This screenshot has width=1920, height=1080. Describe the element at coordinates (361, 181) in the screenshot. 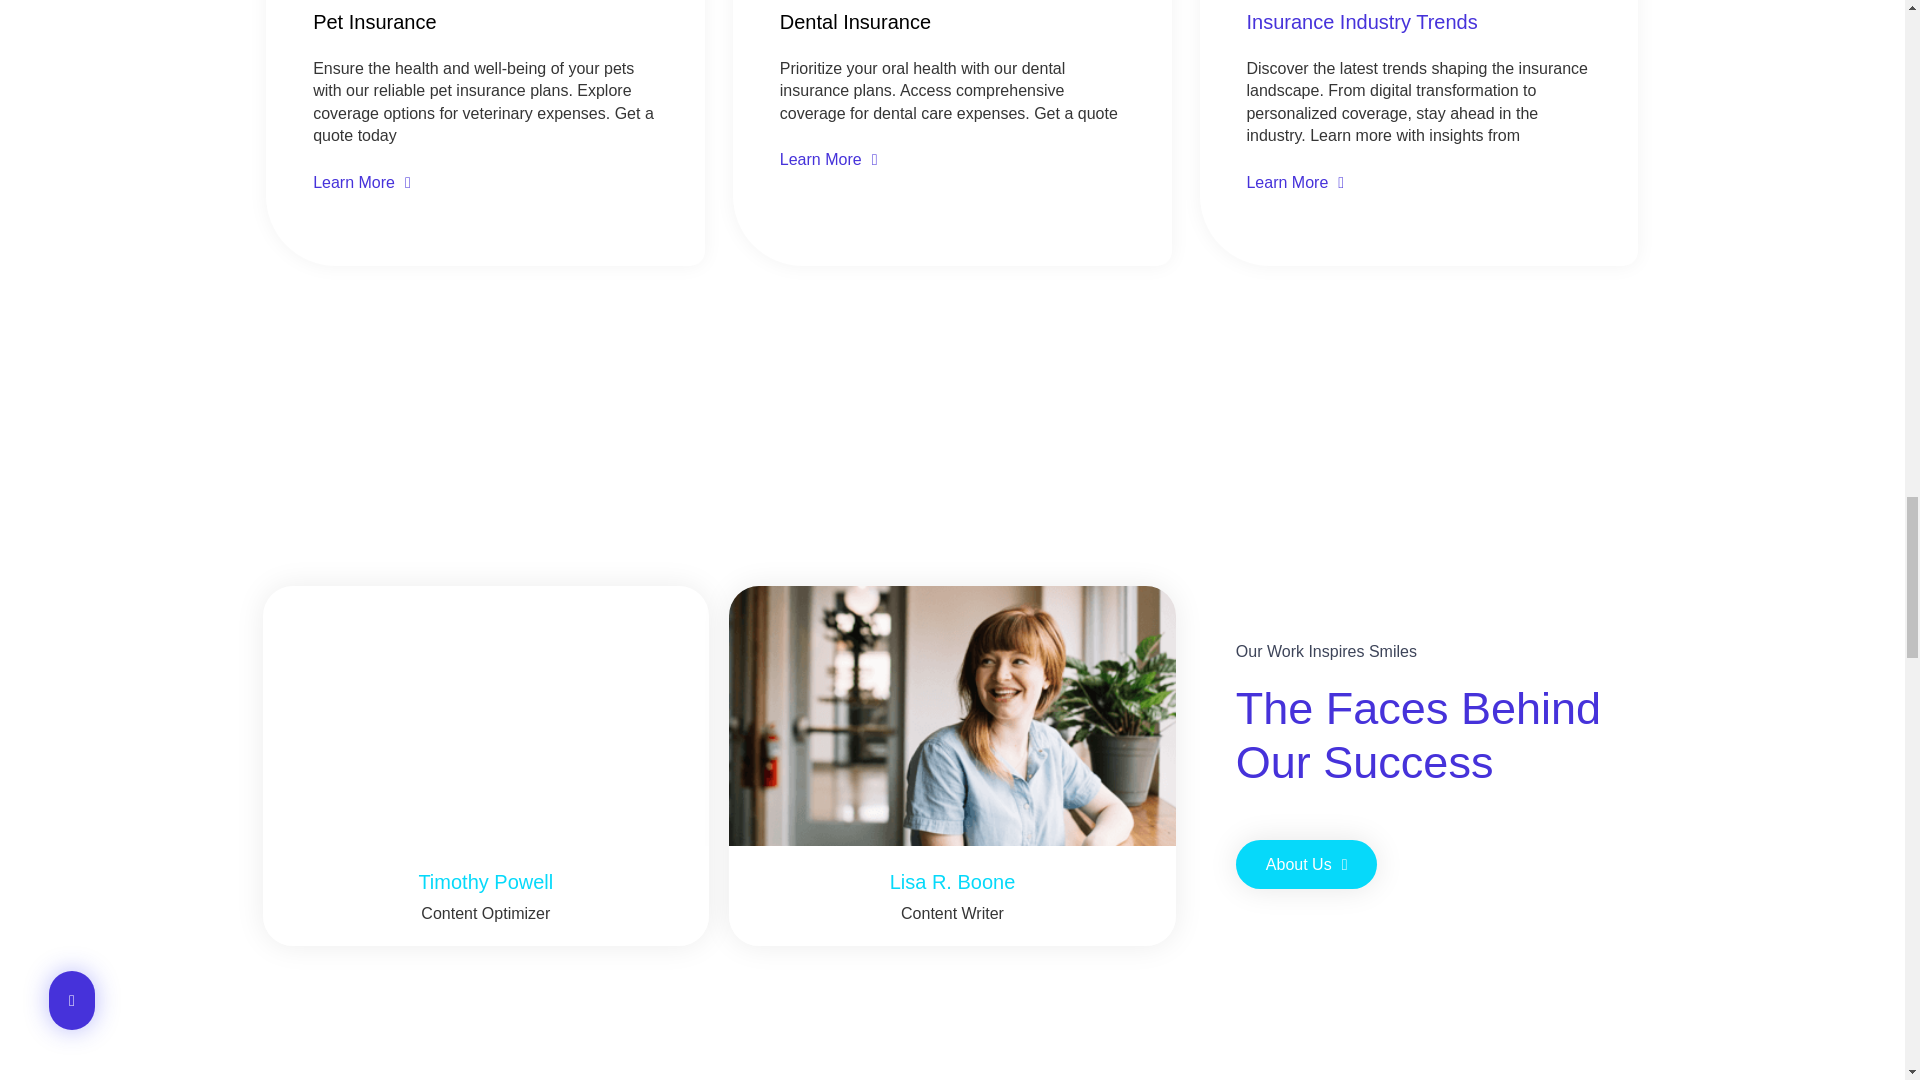

I see `Learn More` at that location.